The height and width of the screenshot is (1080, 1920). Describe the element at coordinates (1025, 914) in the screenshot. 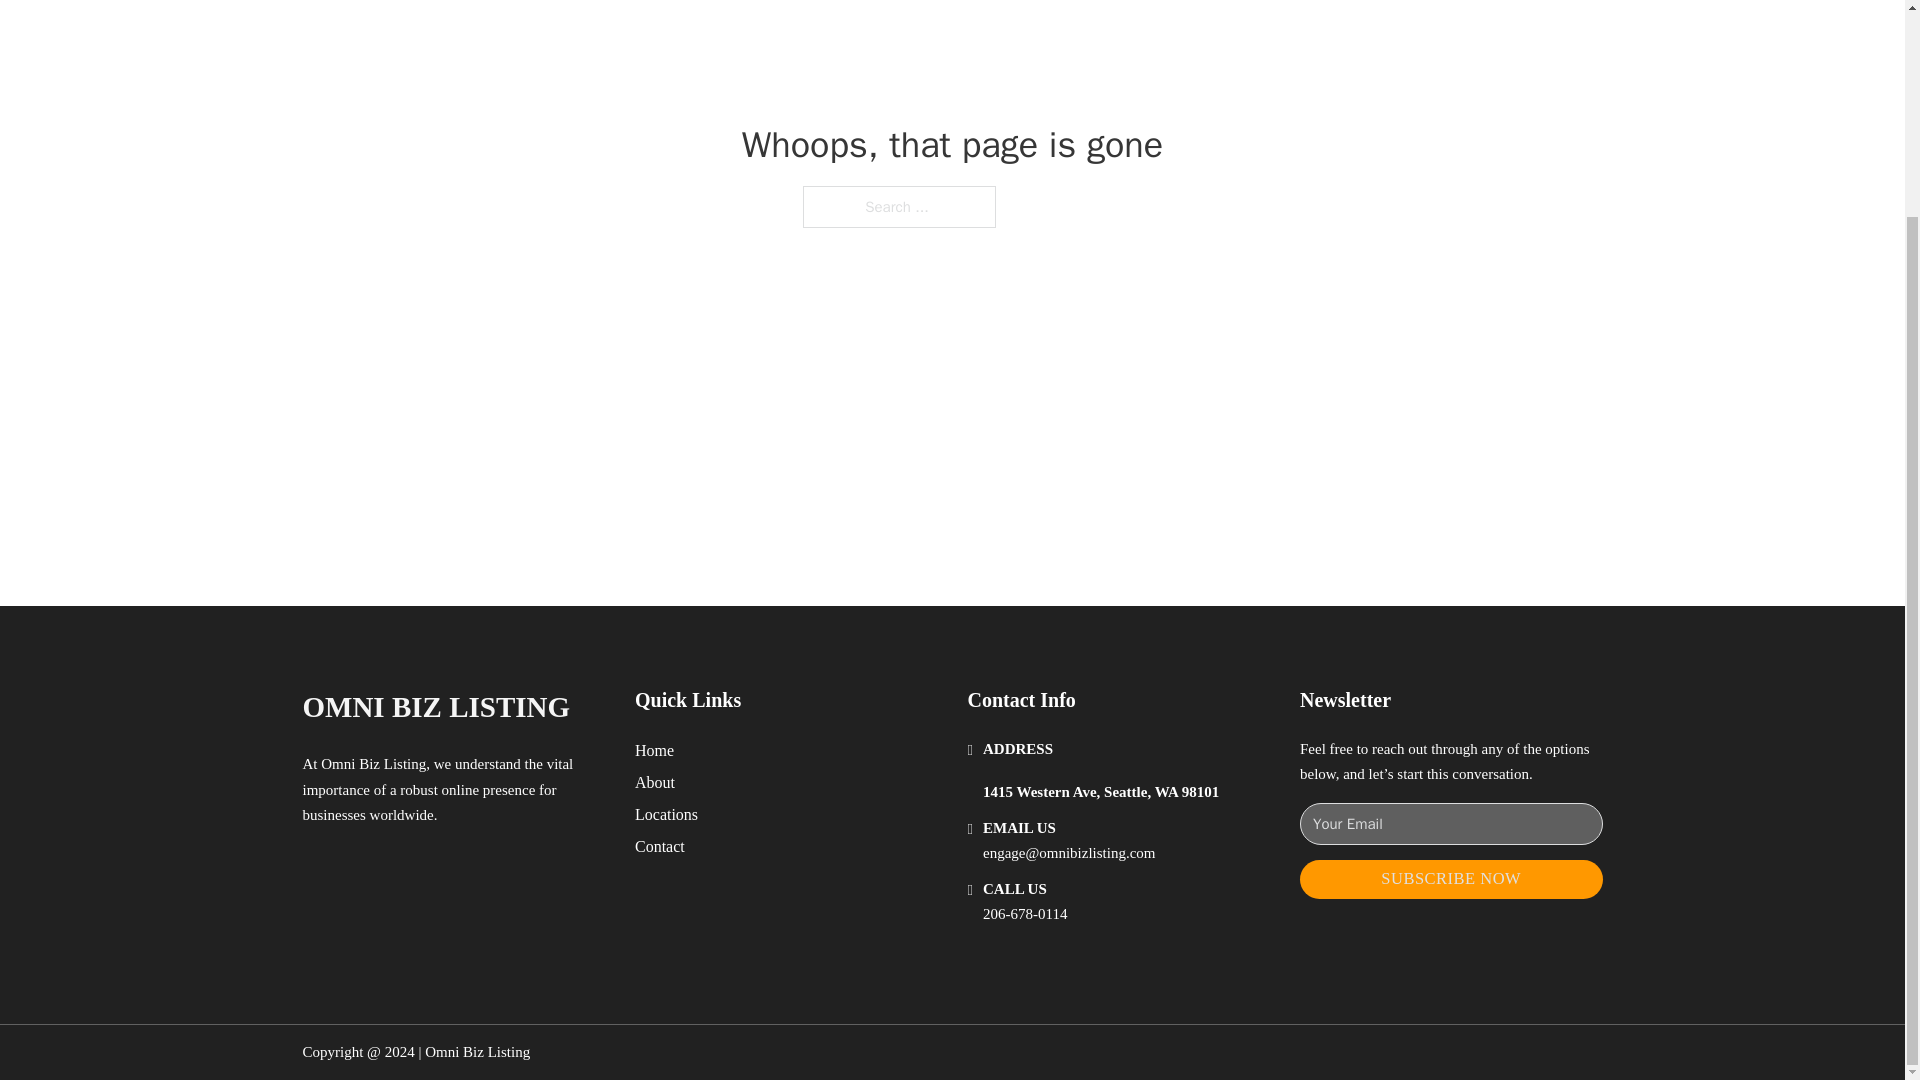

I see `206-678-0114` at that location.